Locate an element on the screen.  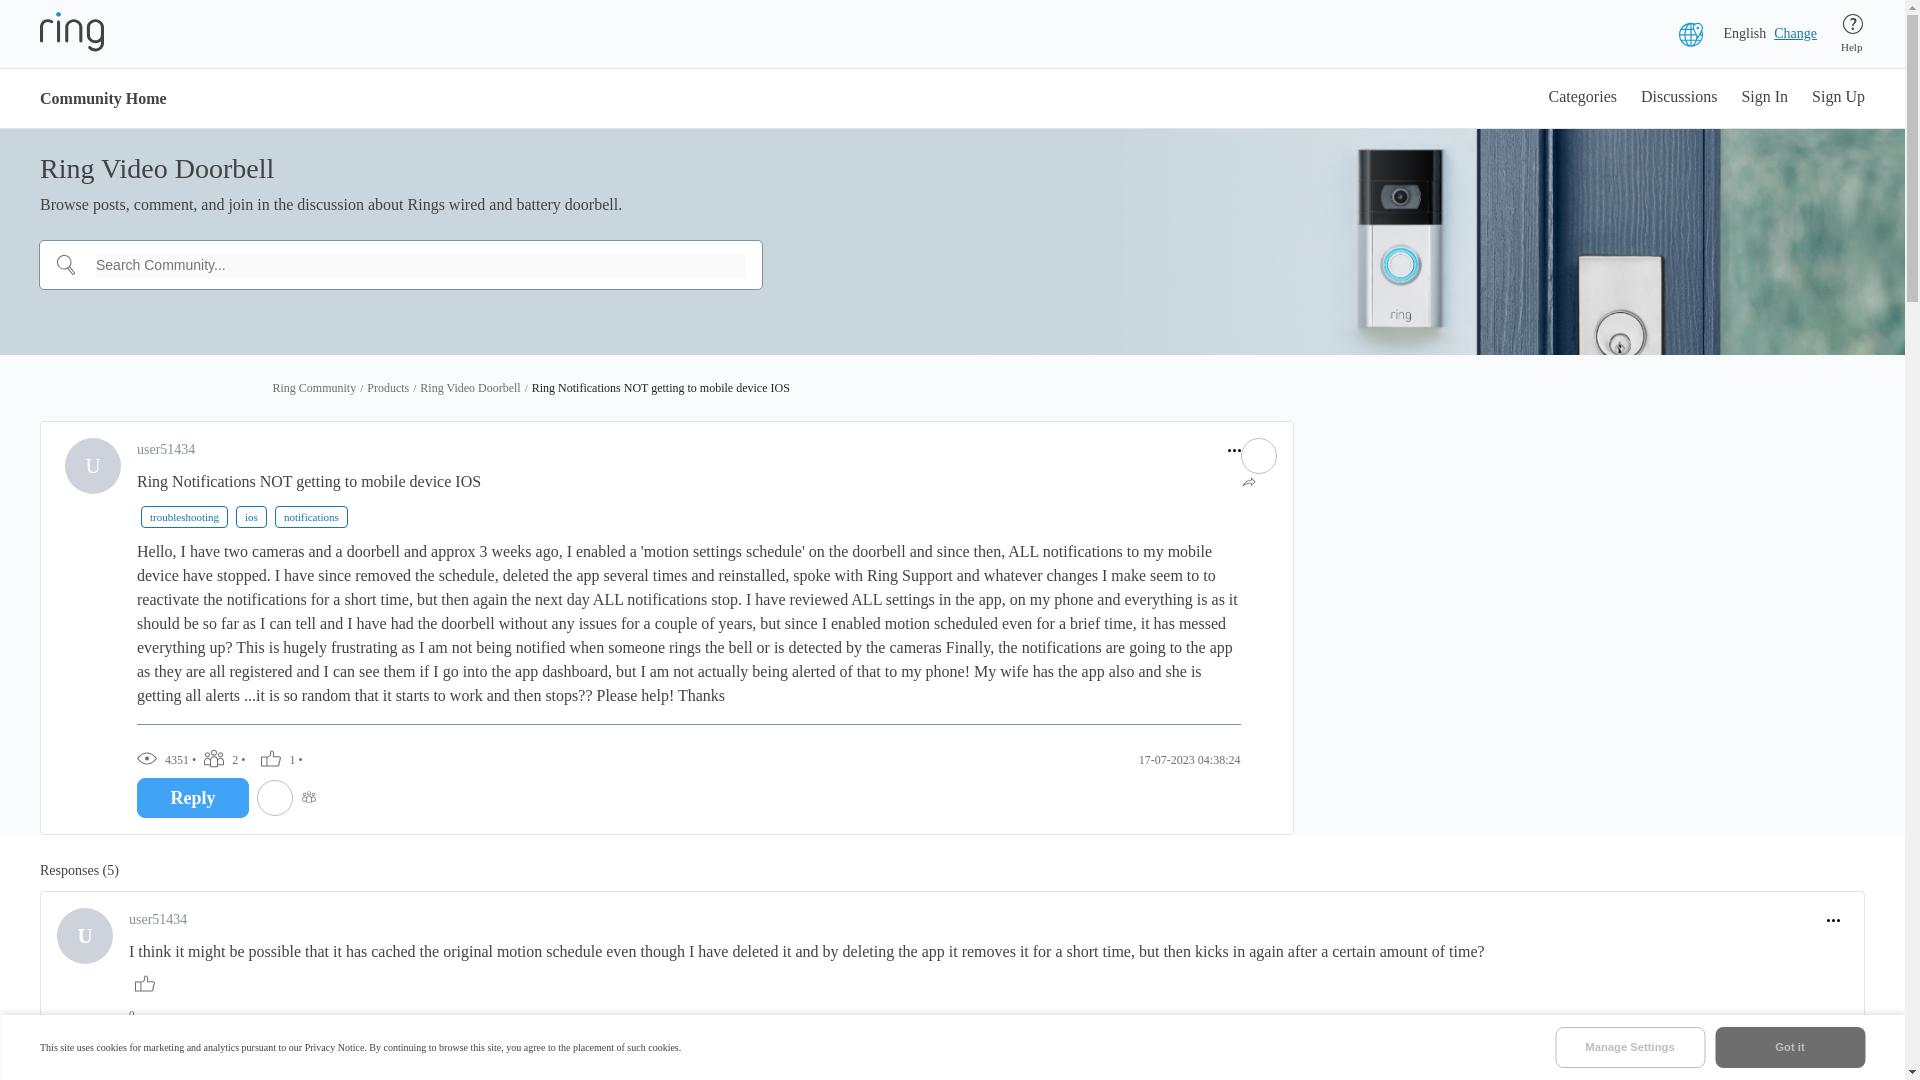
Reply is located at coordinates (192, 797).